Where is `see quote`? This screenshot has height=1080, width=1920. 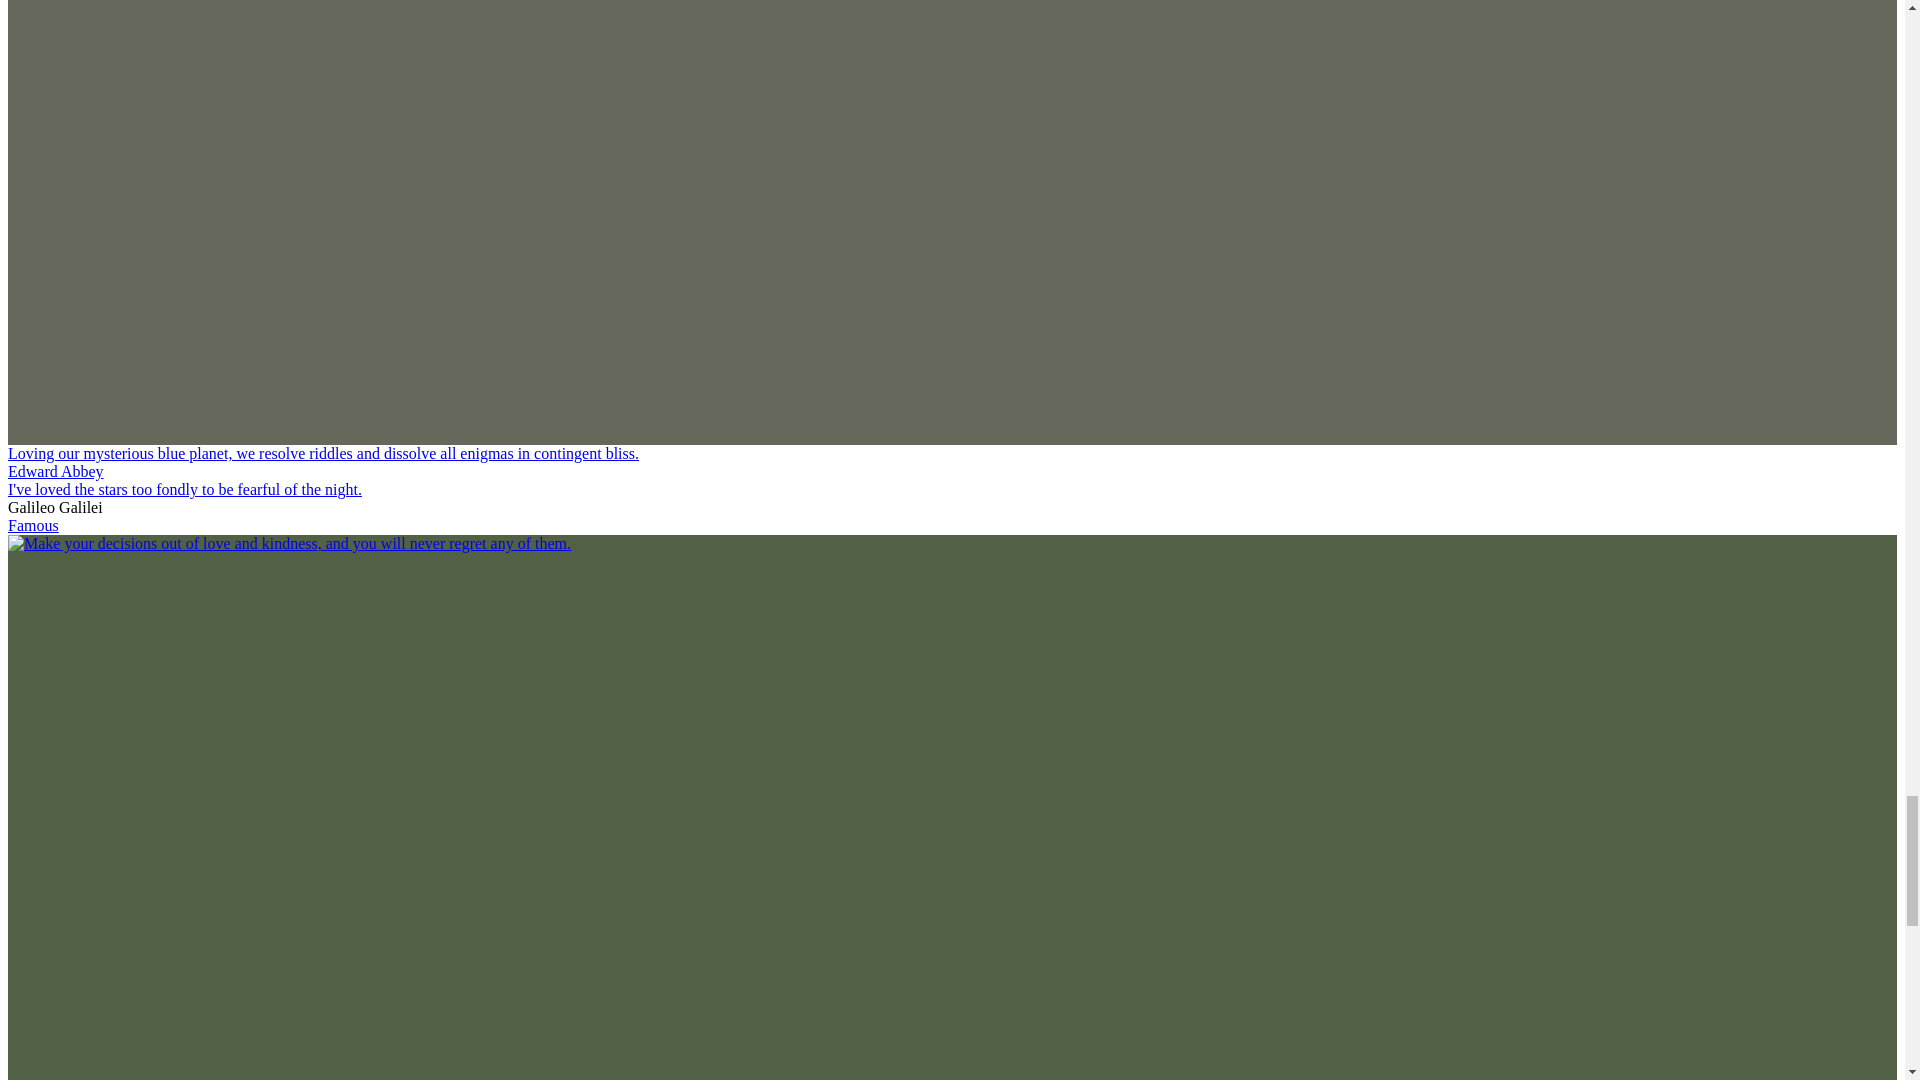
see quote is located at coordinates (184, 488).